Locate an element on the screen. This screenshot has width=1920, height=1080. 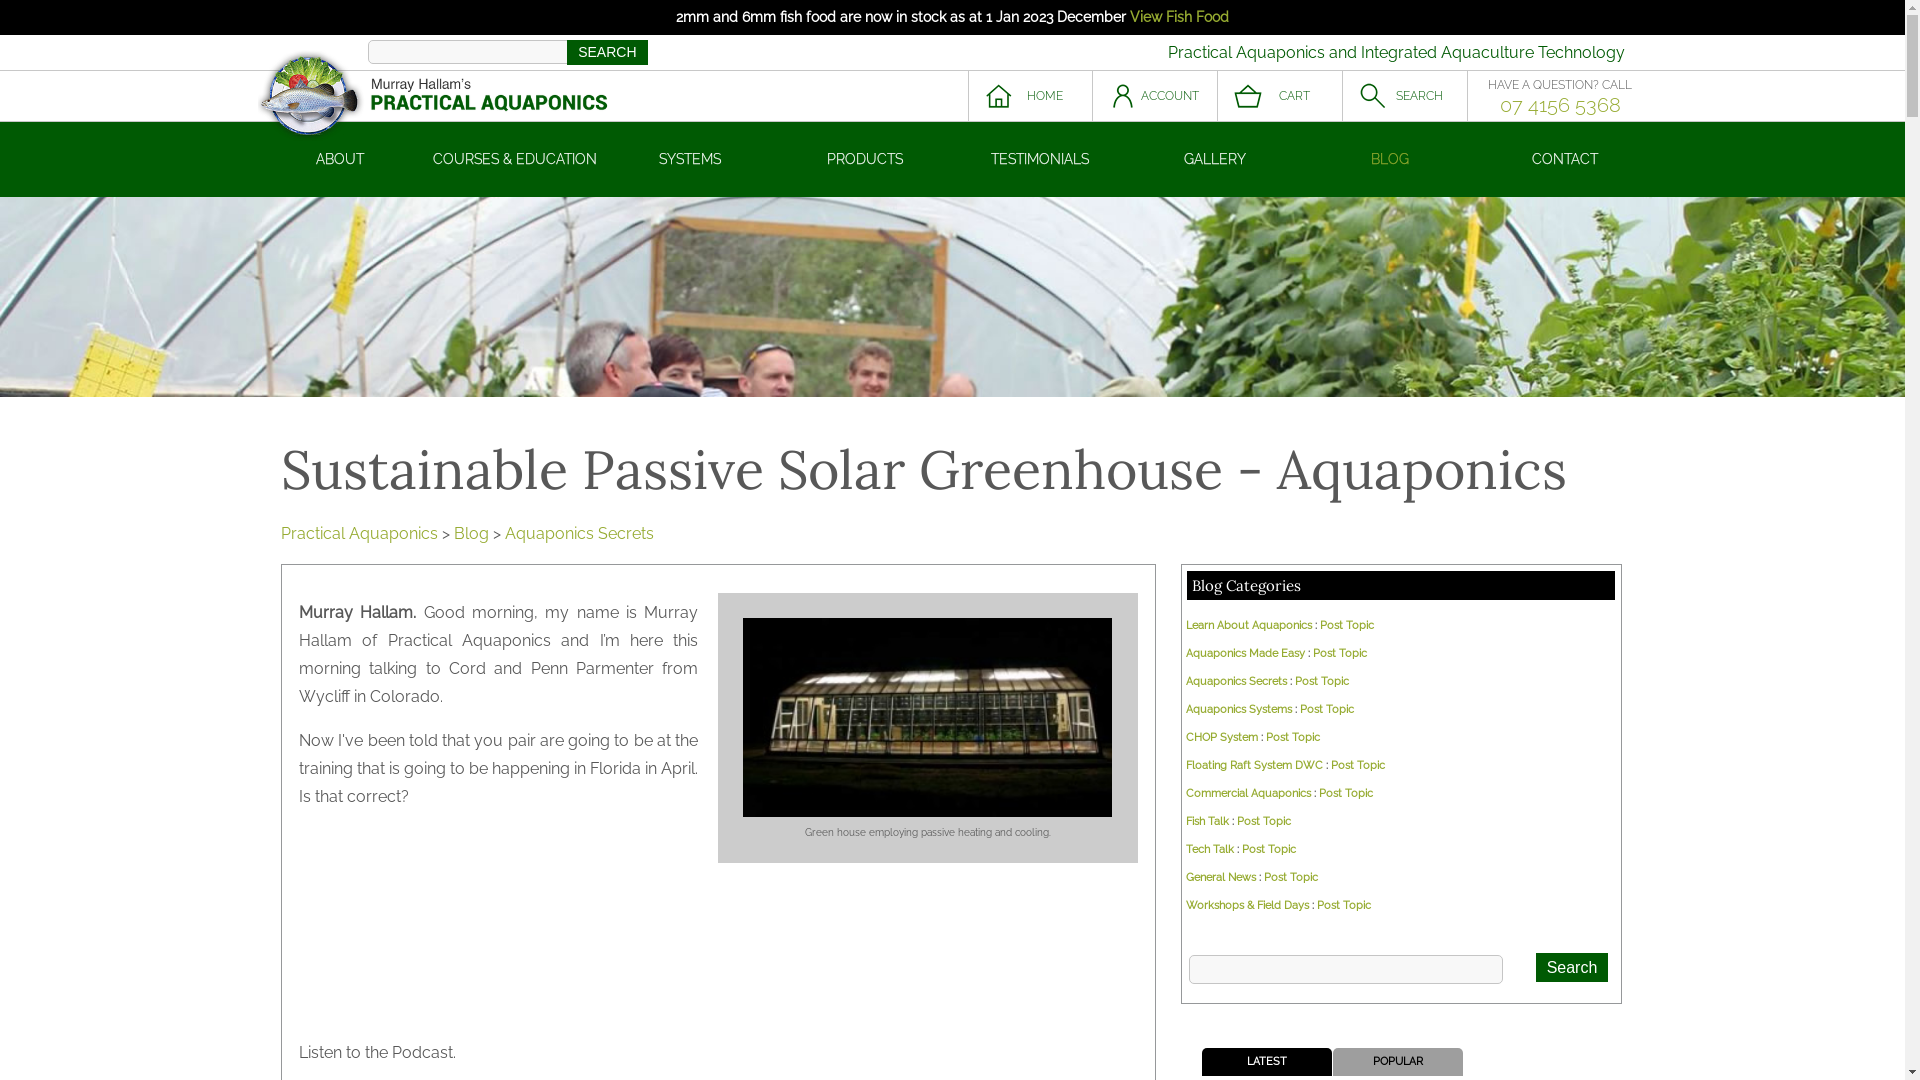
Workshops & Field Days is located at coordinates (1248, 906).